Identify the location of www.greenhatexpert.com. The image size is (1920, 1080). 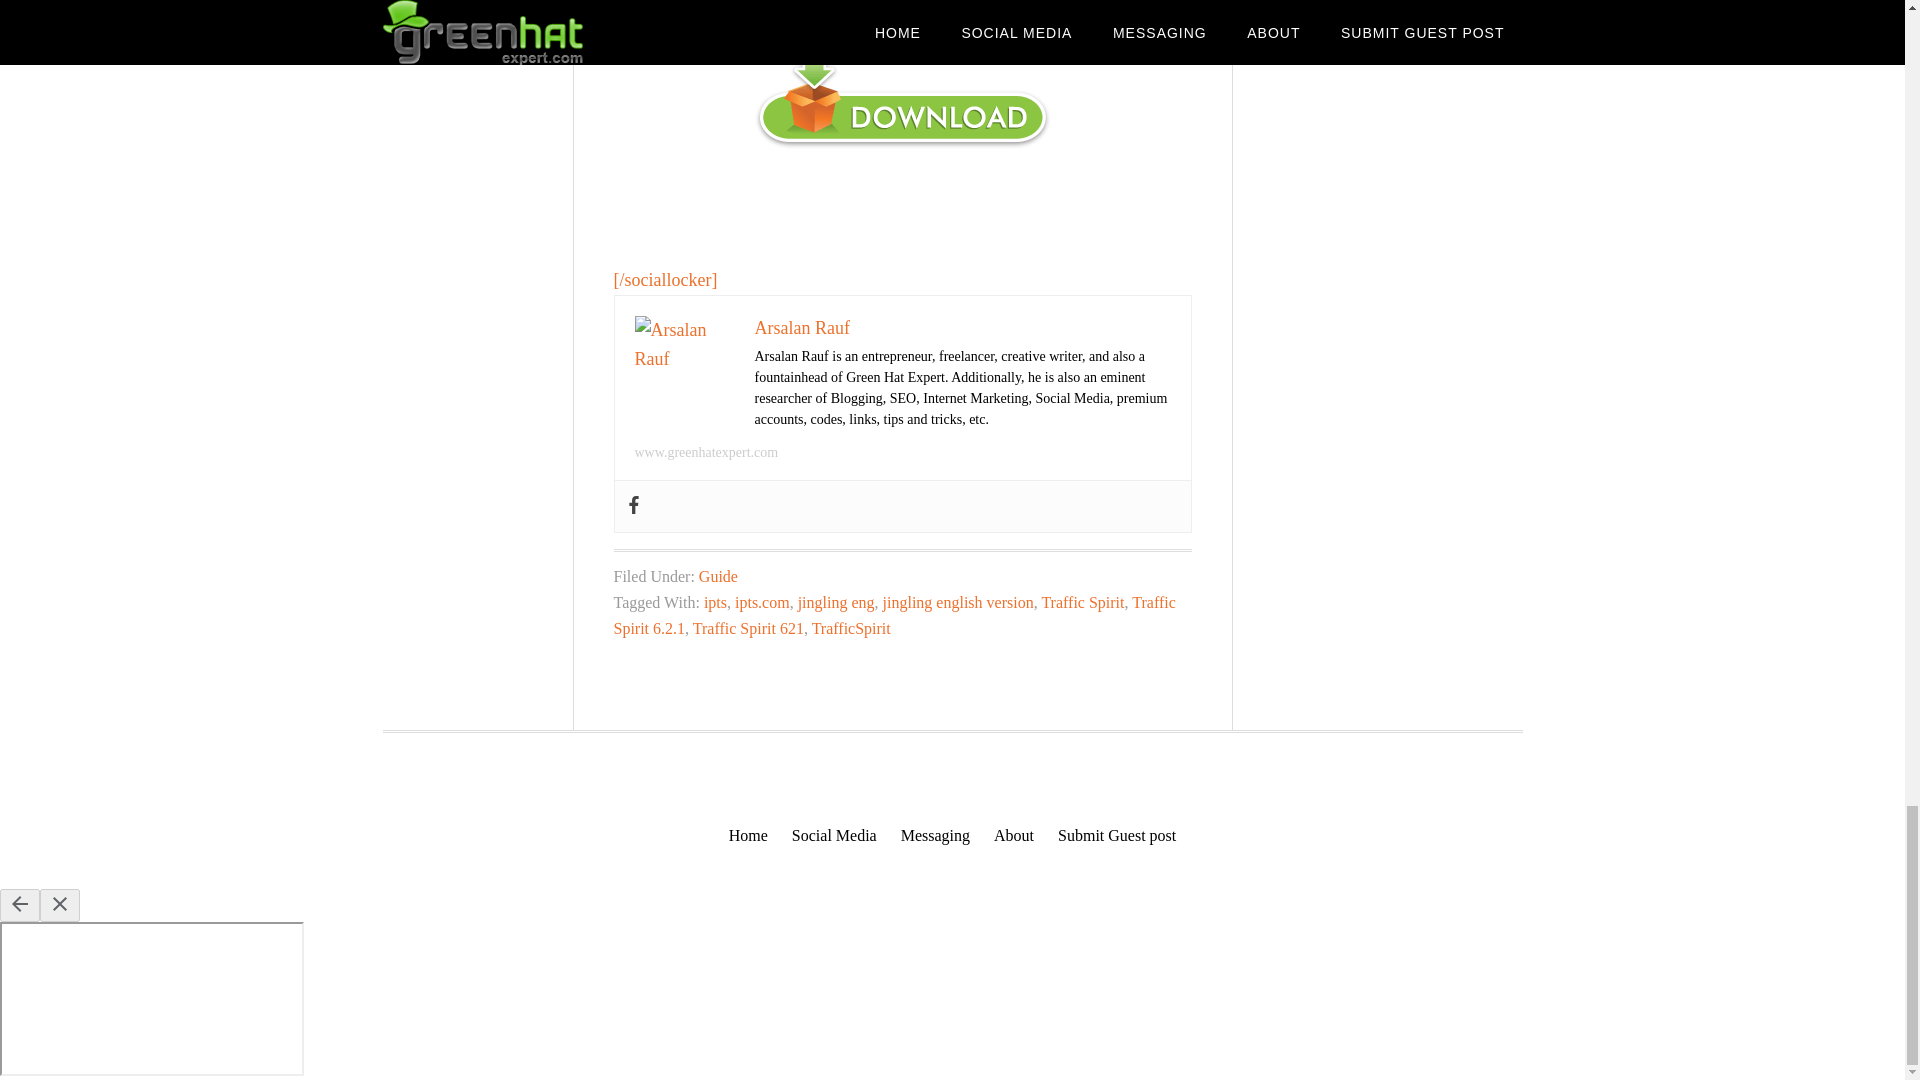
(705, 452).